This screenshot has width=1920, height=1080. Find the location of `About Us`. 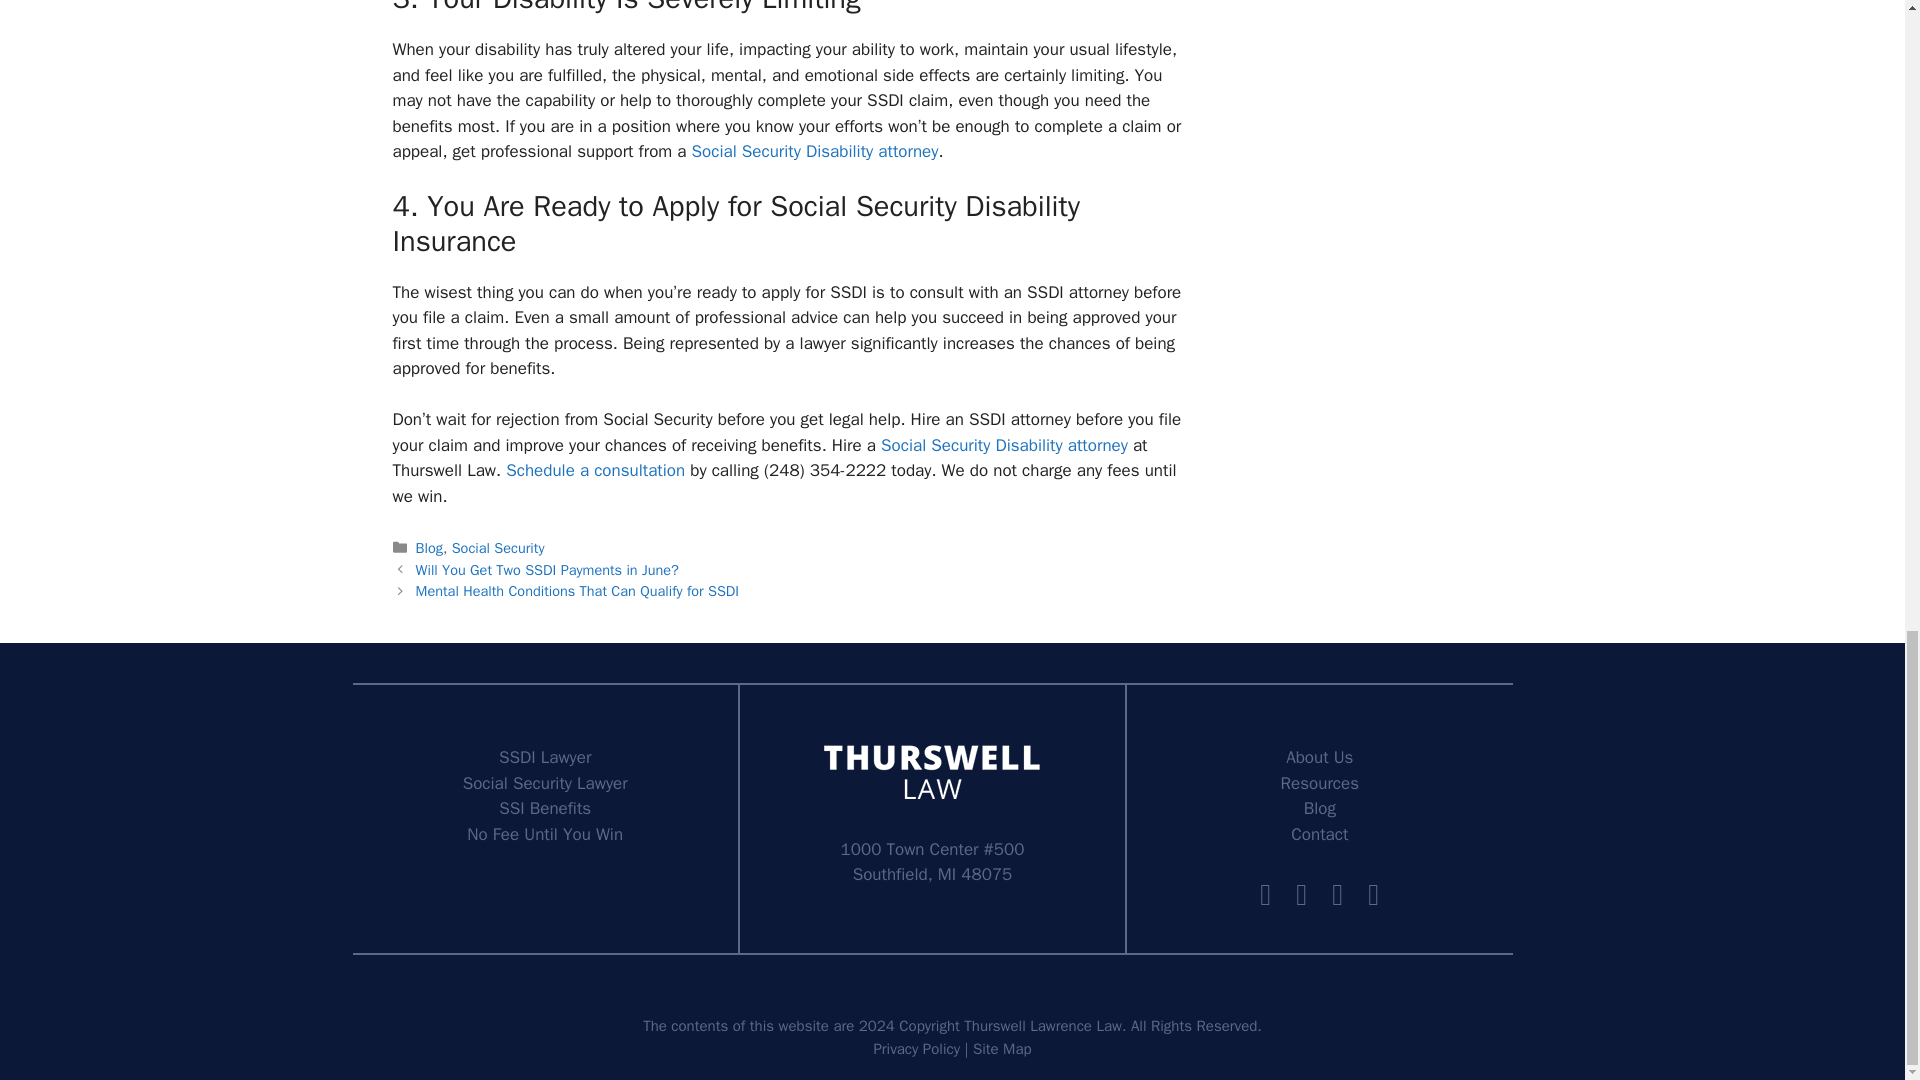

About Us is located at coordinates (1320, 757).